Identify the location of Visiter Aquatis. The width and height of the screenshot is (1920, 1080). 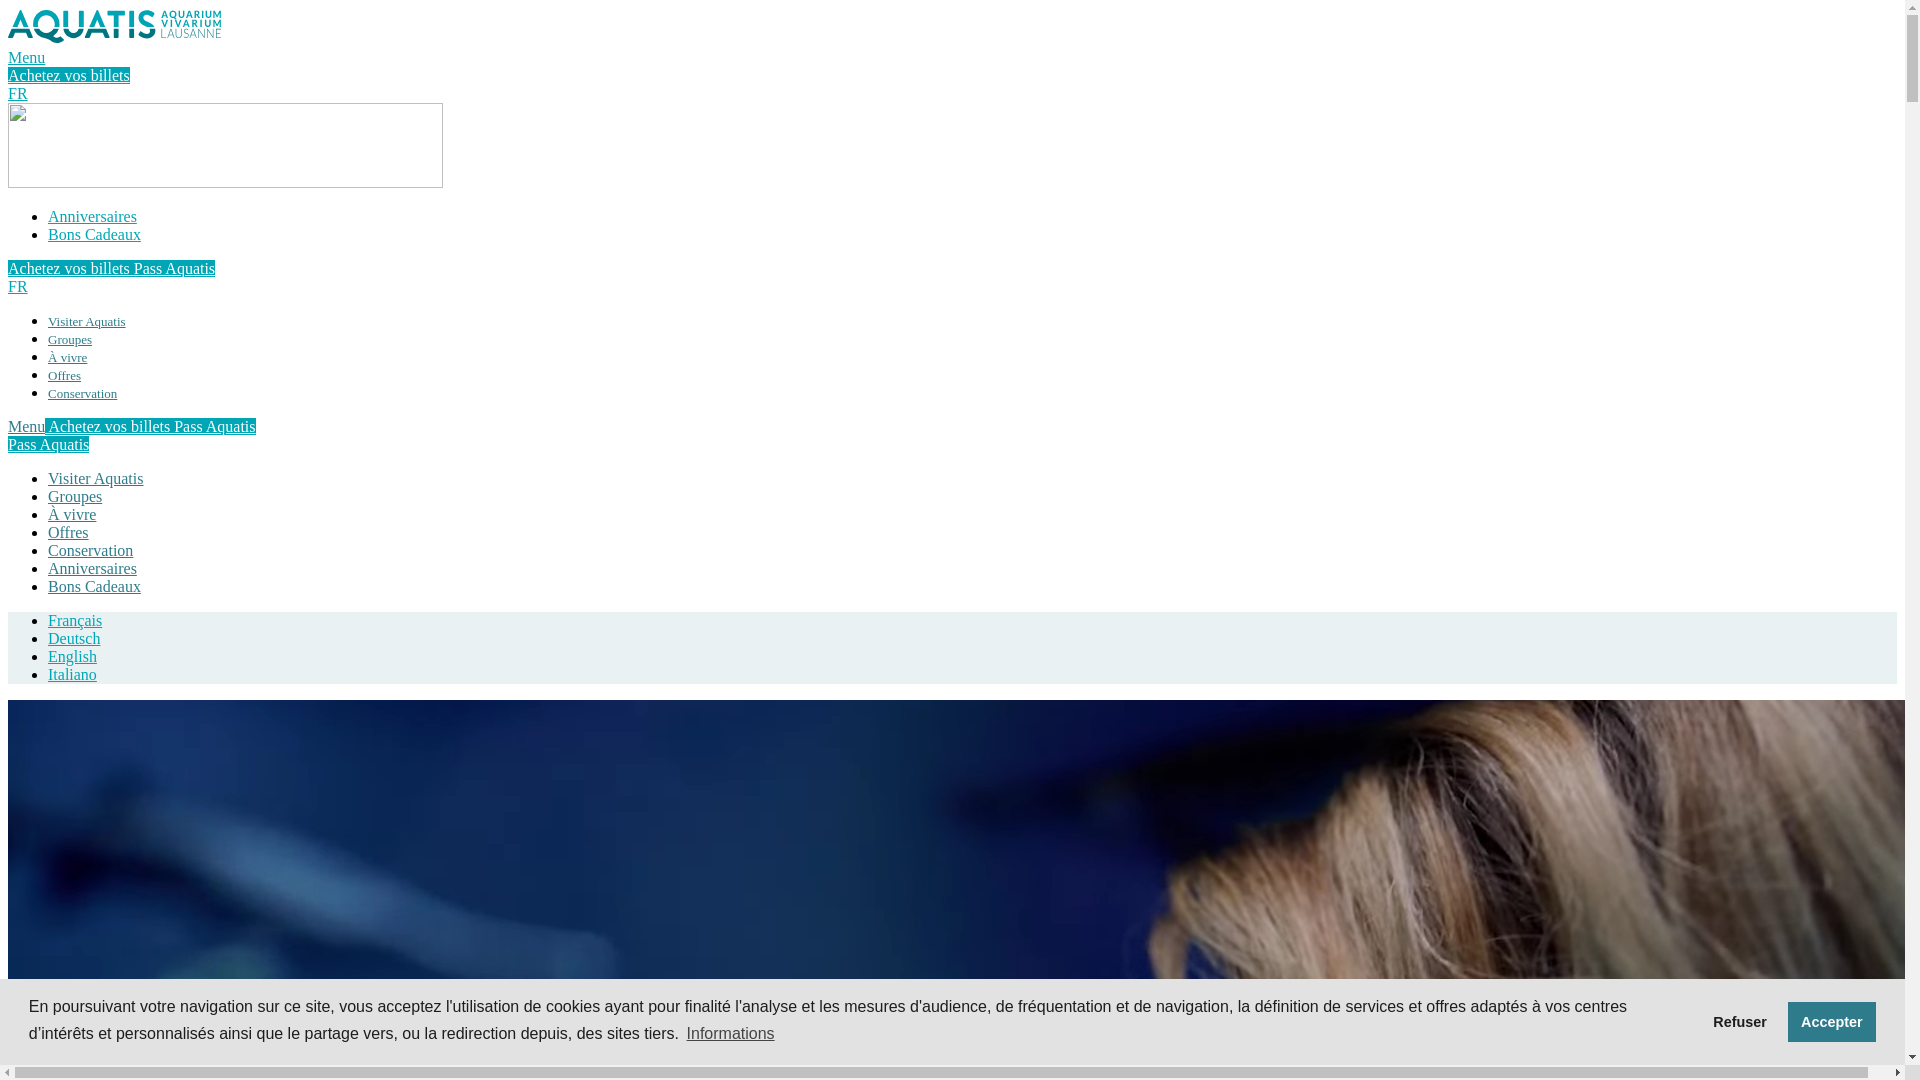
(87, 322).